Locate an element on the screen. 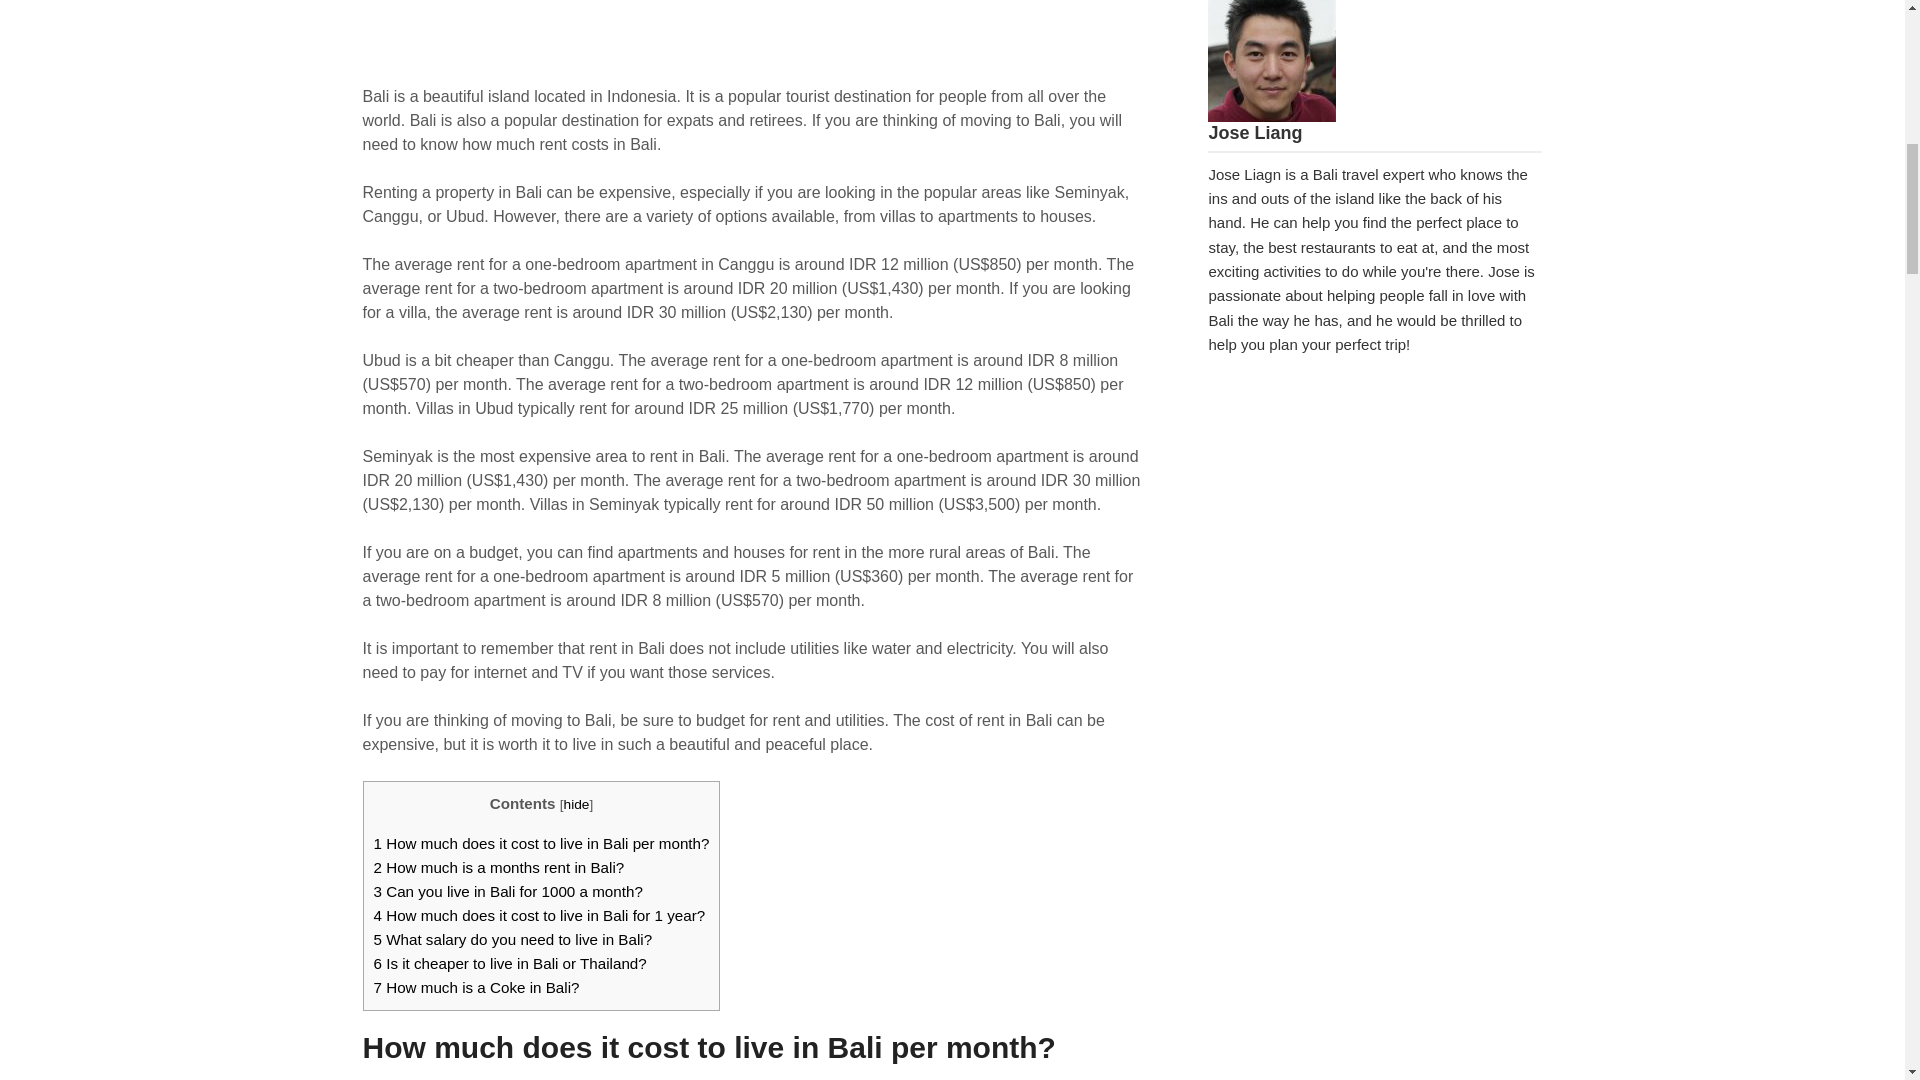  1 How much does it cost to live in Bali per month? is located at coordinates (542, 843).